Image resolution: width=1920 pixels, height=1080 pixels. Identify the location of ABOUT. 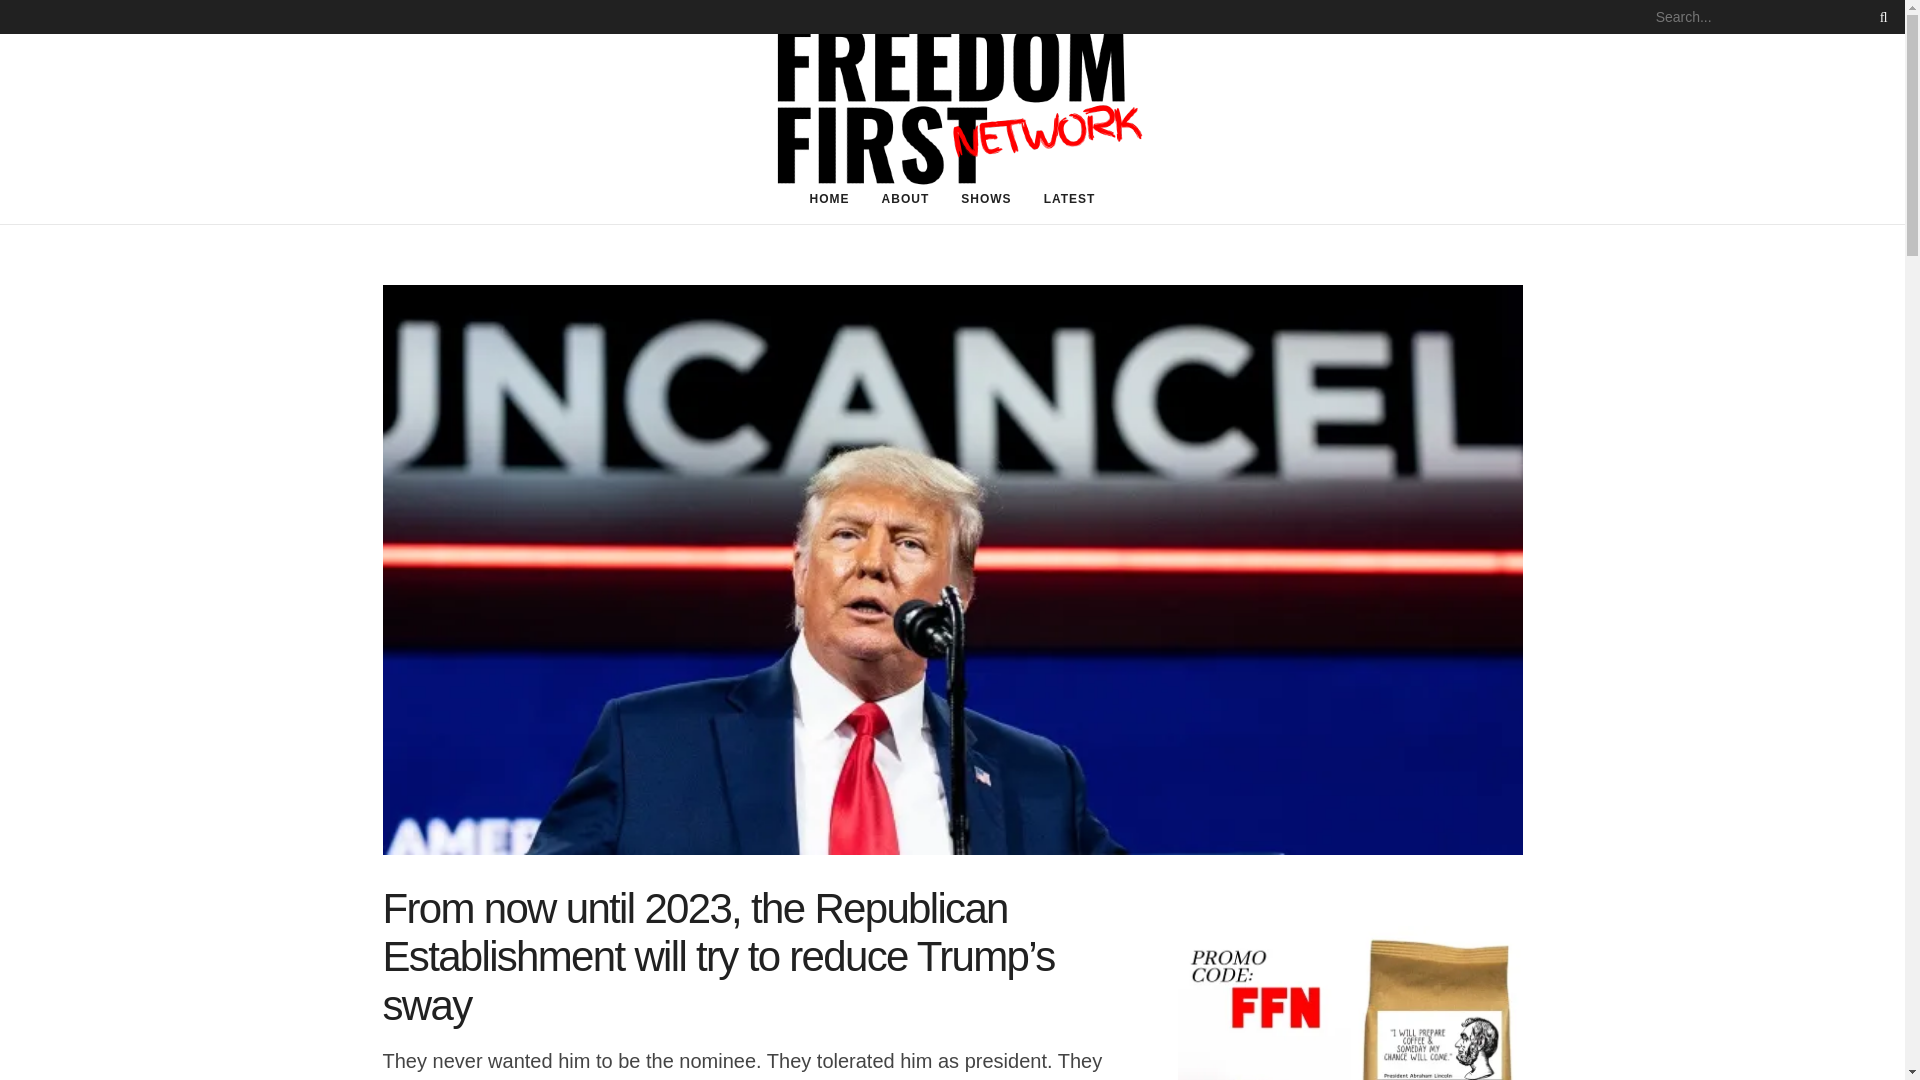
(906, 198).